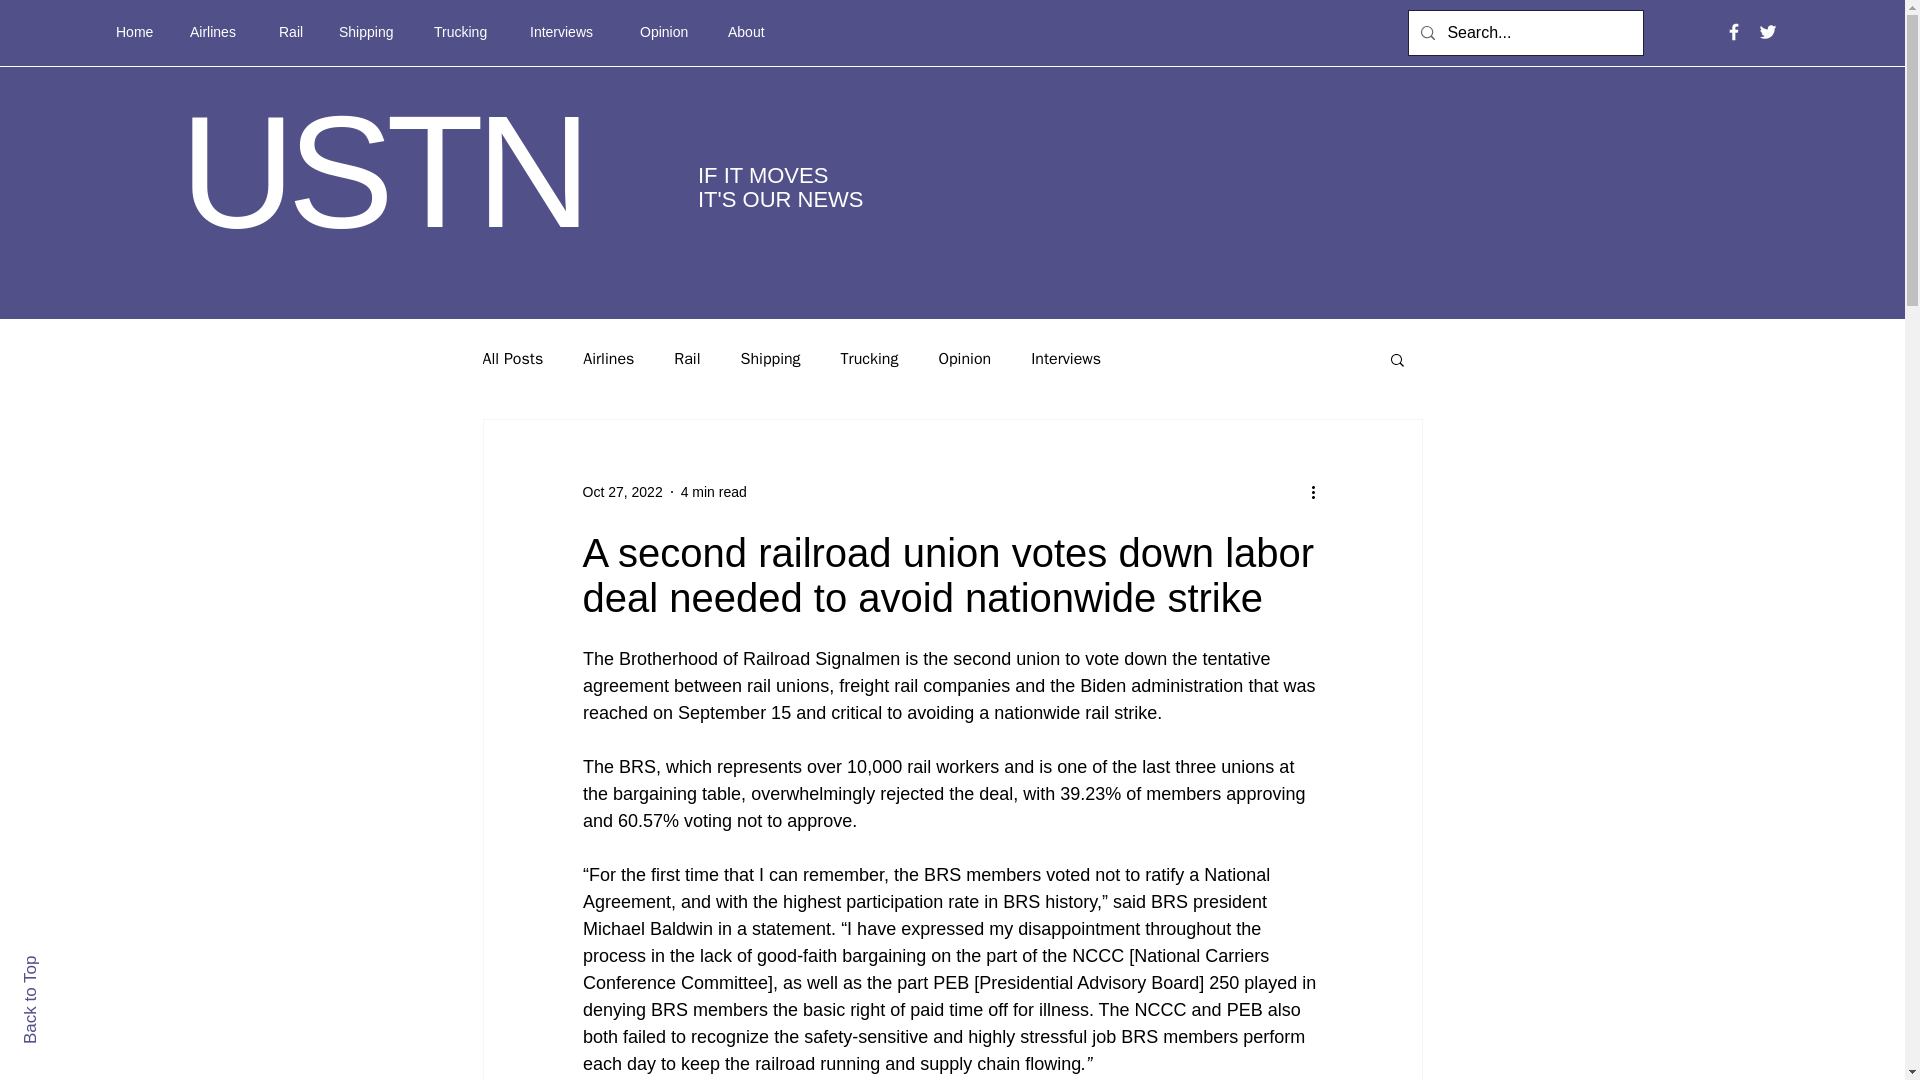  I want to click on Rail, so click(686, 358).